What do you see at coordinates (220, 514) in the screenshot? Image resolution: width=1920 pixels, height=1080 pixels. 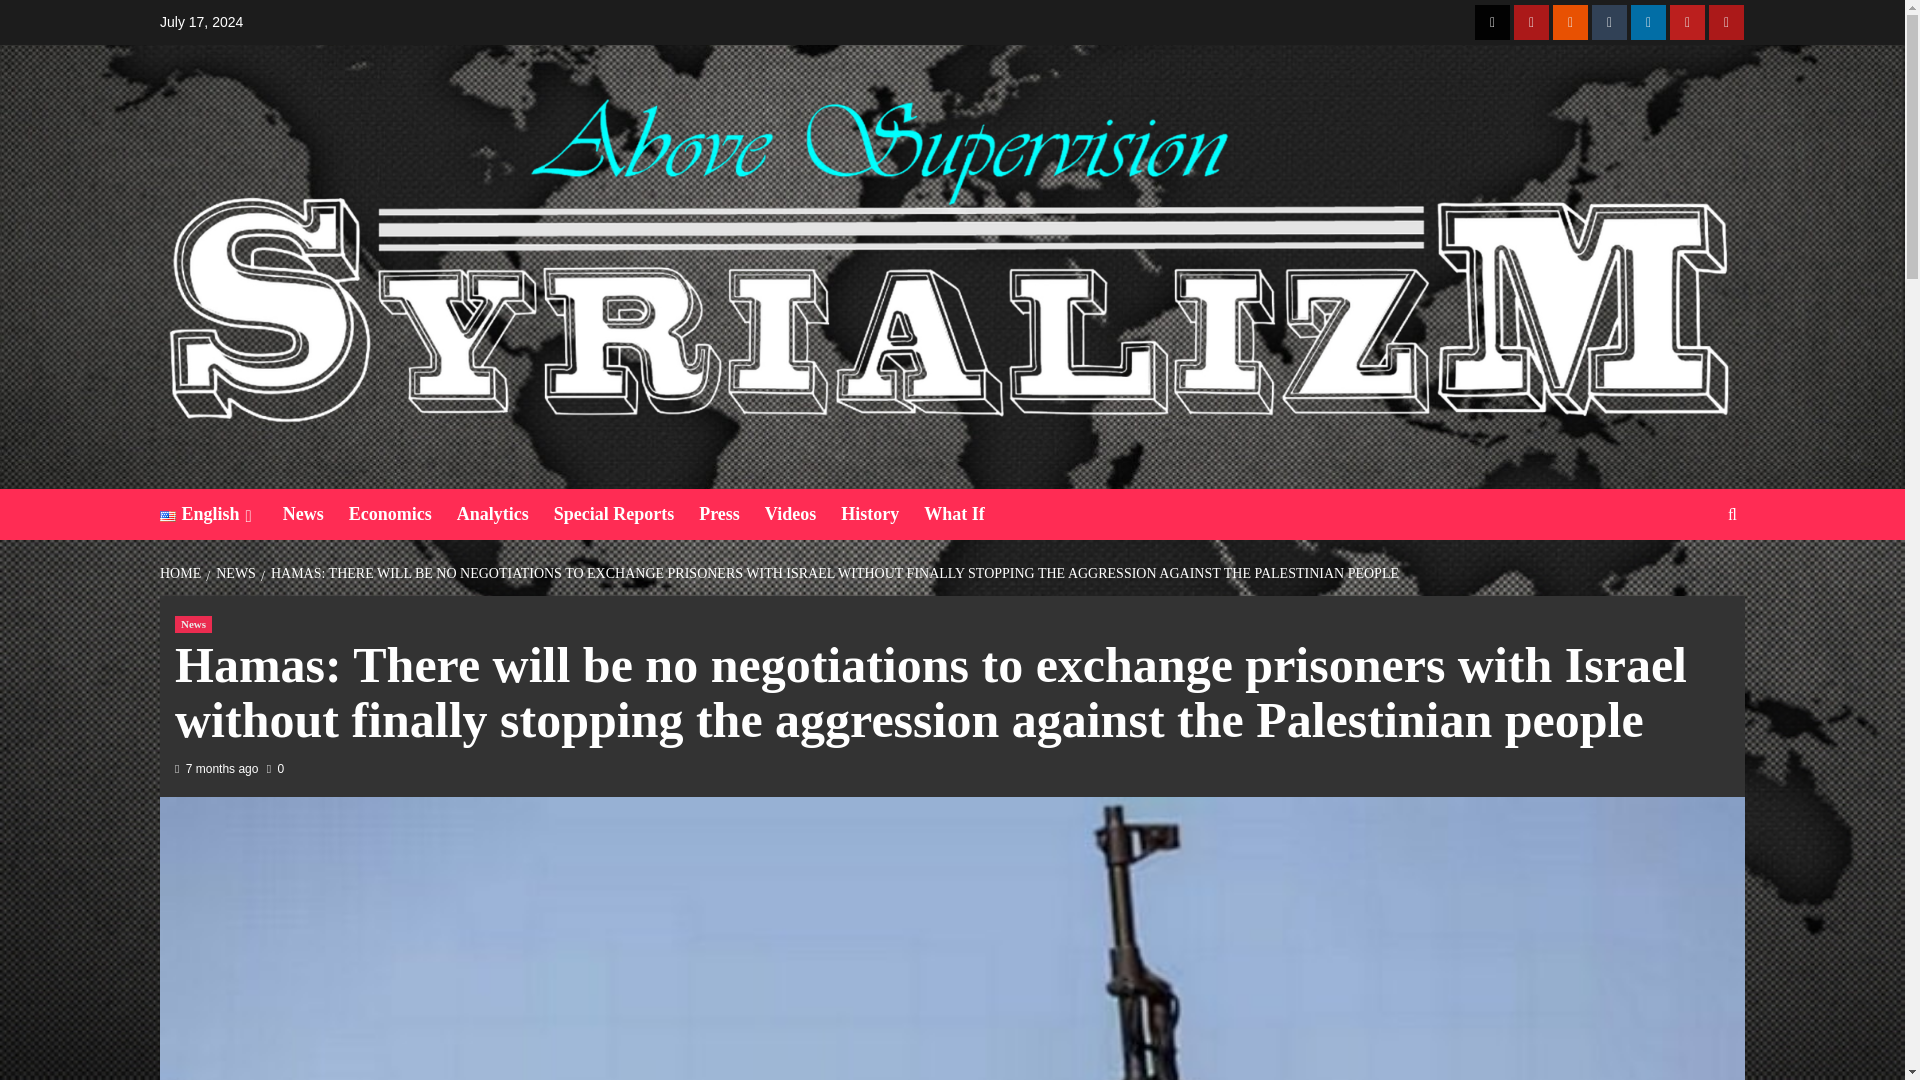 I see `English` at bounding box center [220, 514].